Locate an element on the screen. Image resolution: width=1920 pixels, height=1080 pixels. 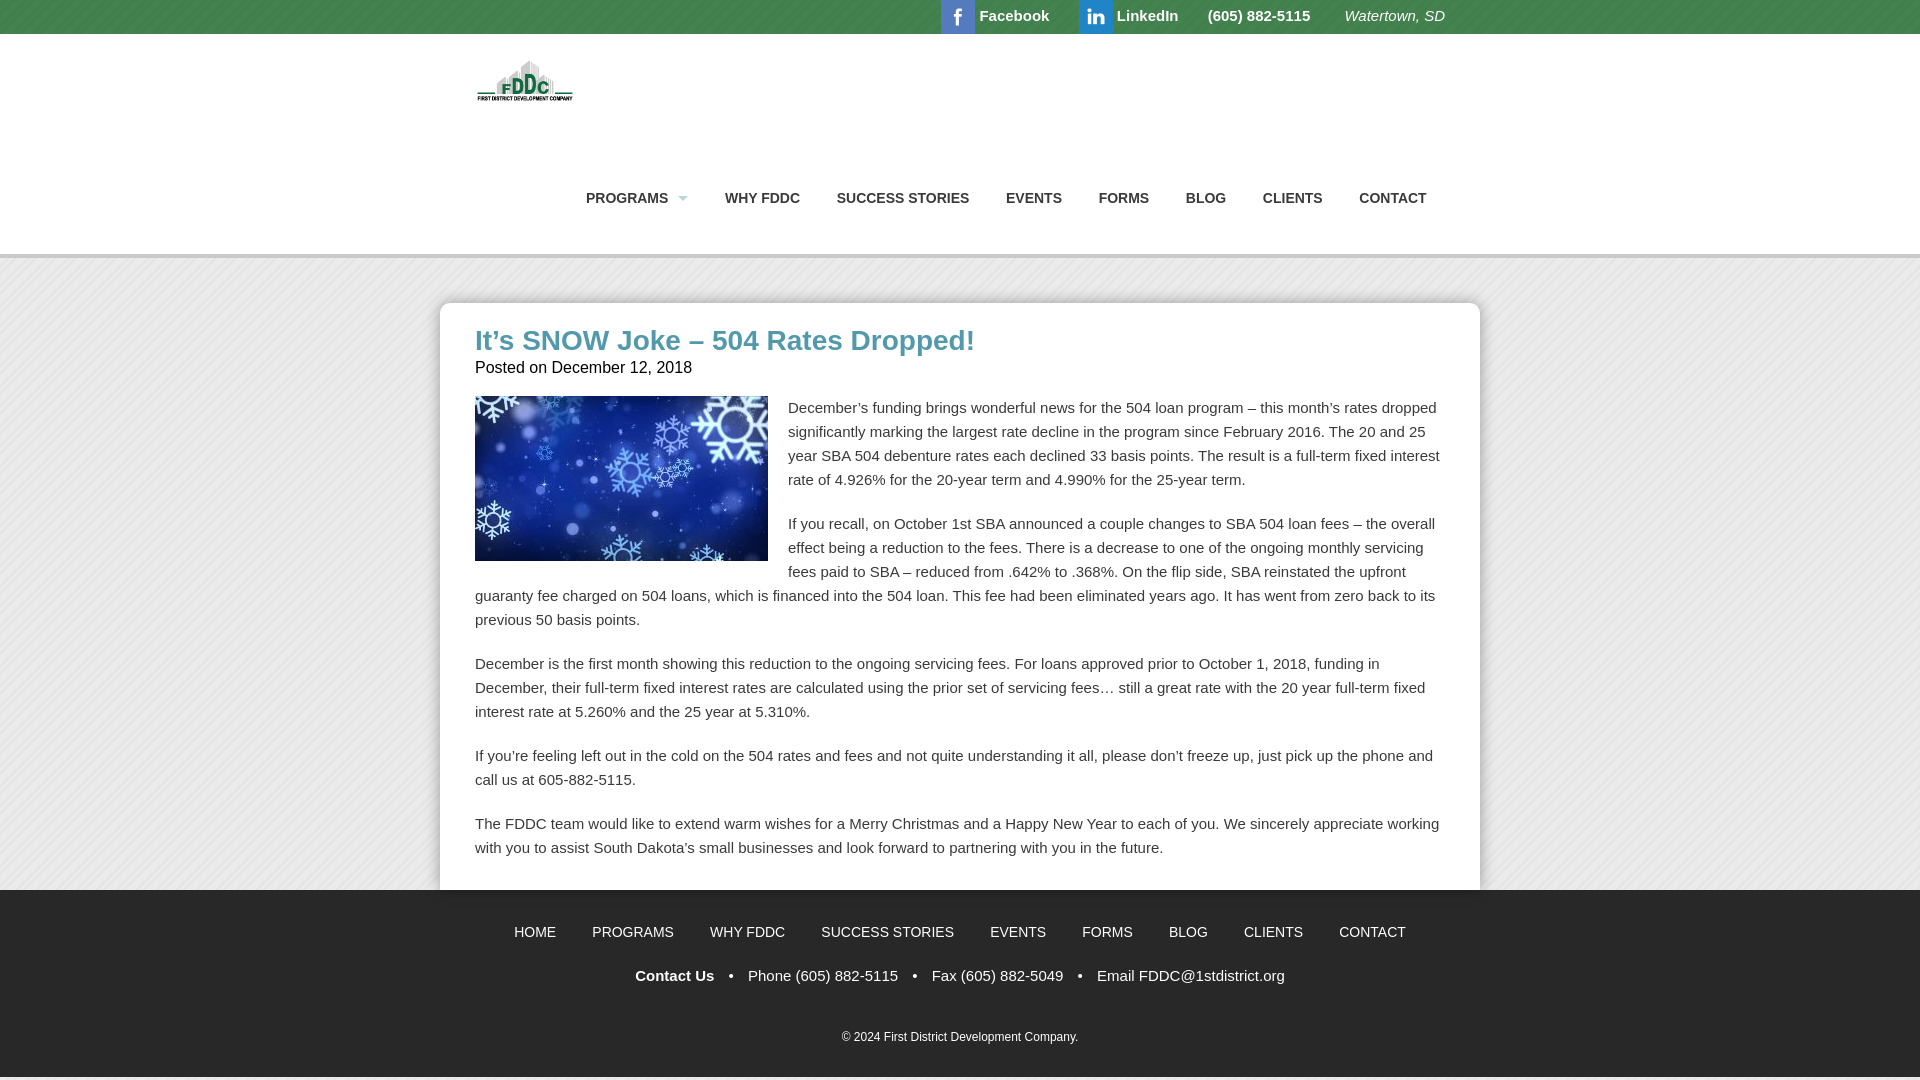
REVOLVING LOAN FUNDS is located at coordinates (637, 359).